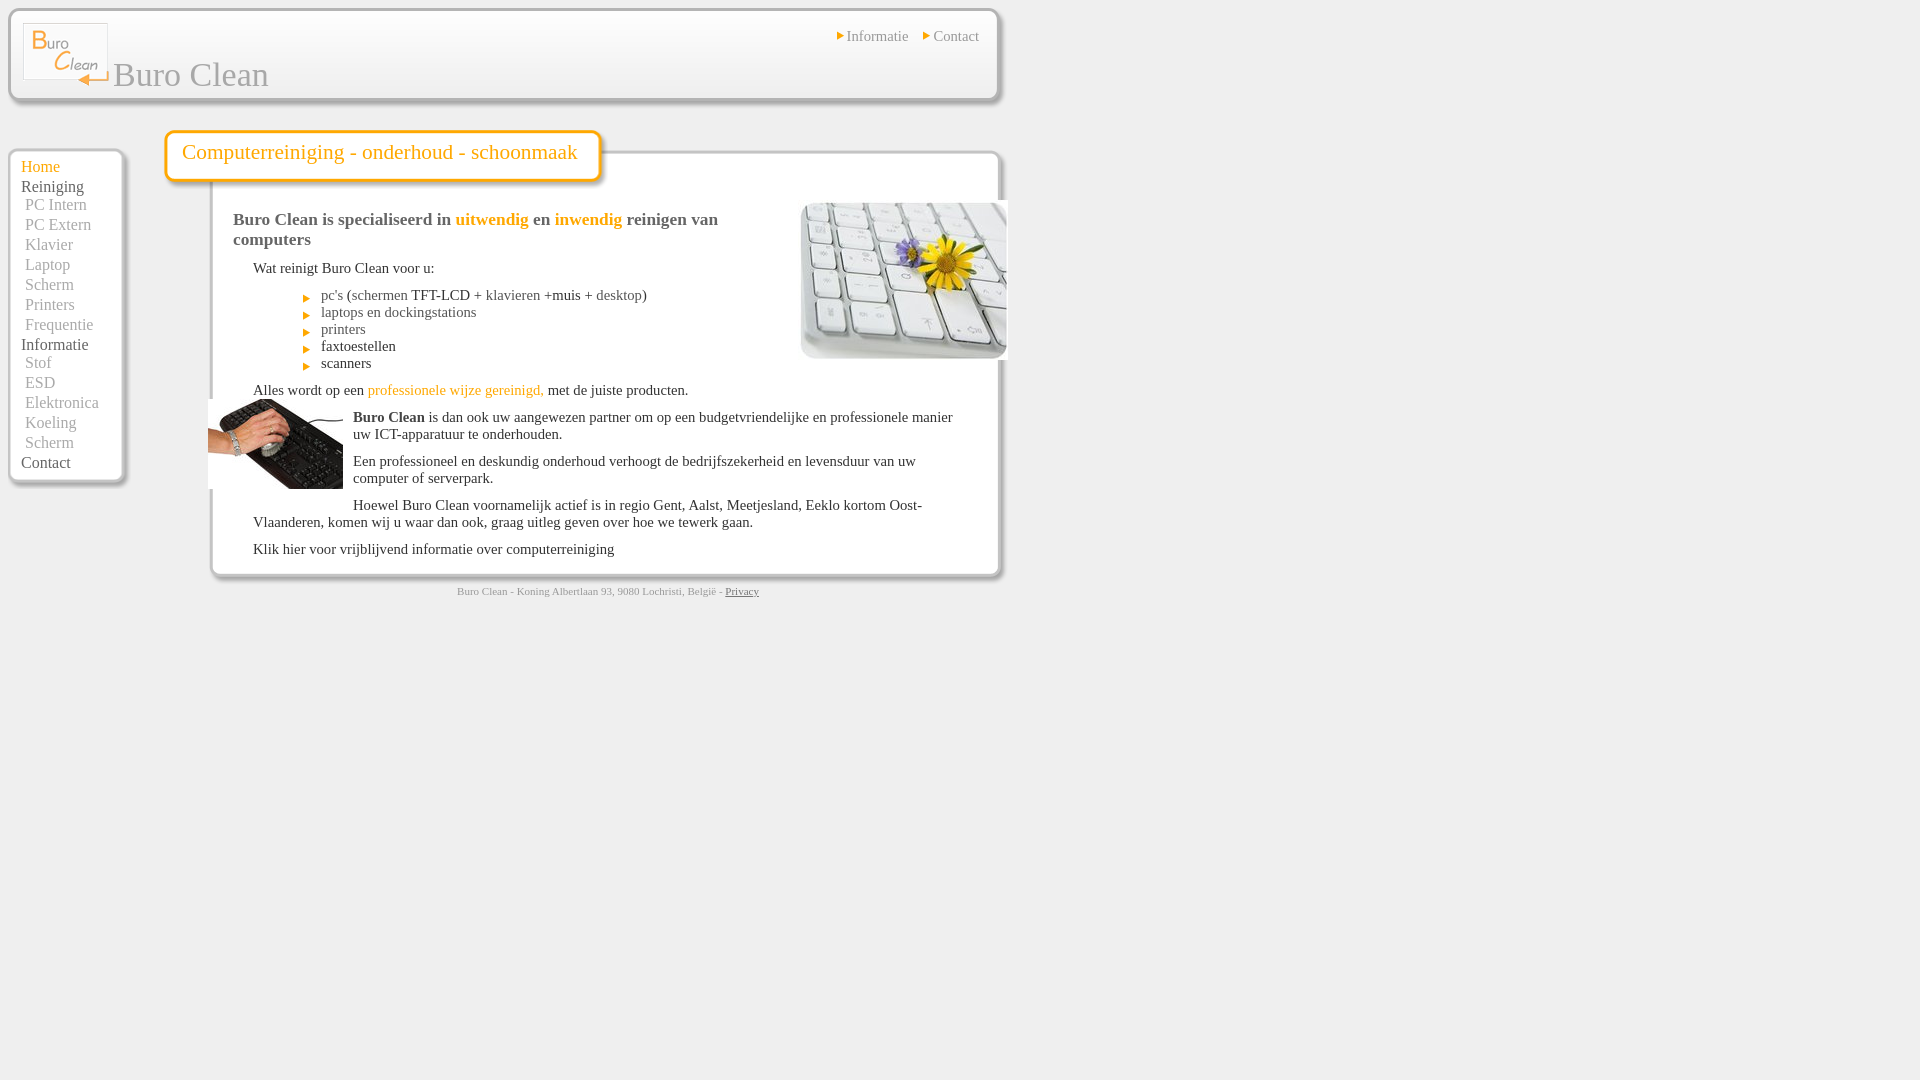 The width and height of the screenshot is (1920, 1080). I want to click on Reiniging, so click(52, 186).